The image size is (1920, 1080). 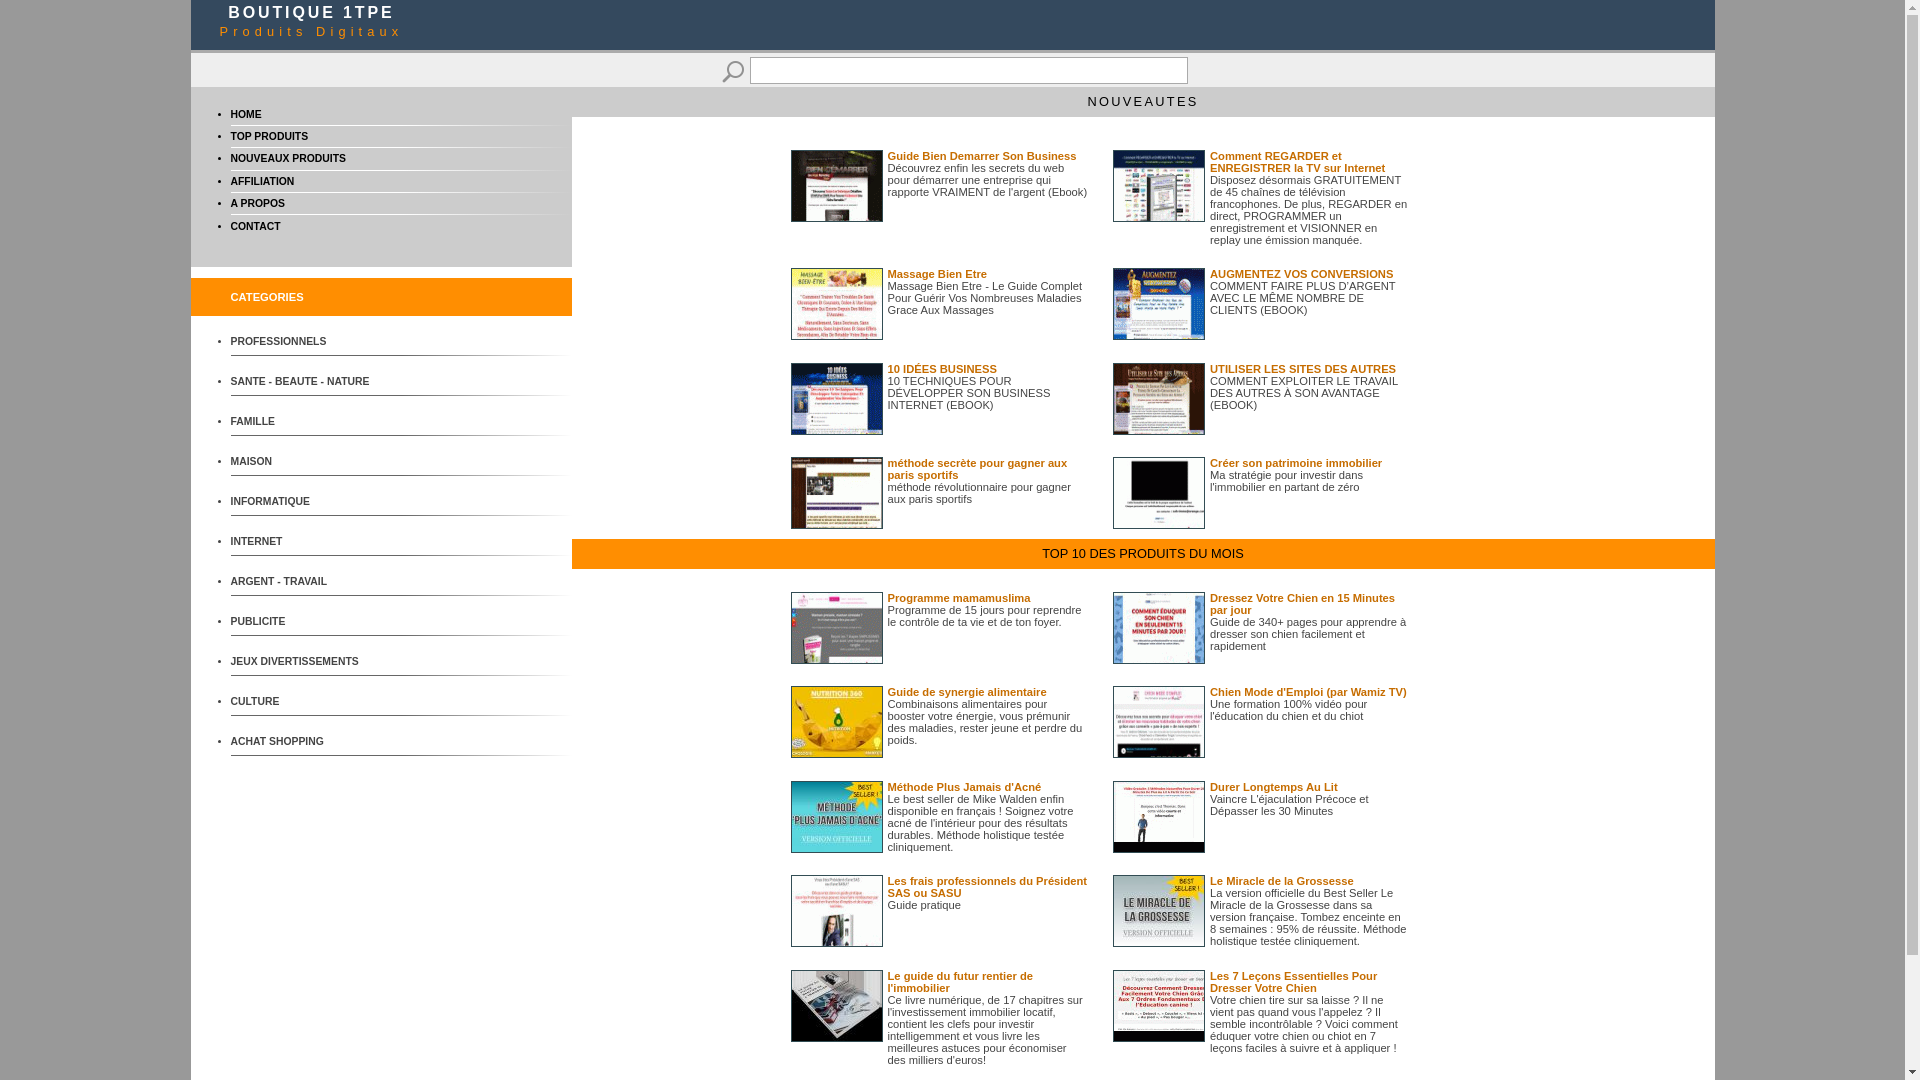 What do you see at coordinates (305, 622) in the screenshot?
I see `PUBLICITE` at bounding box center [305, 622].